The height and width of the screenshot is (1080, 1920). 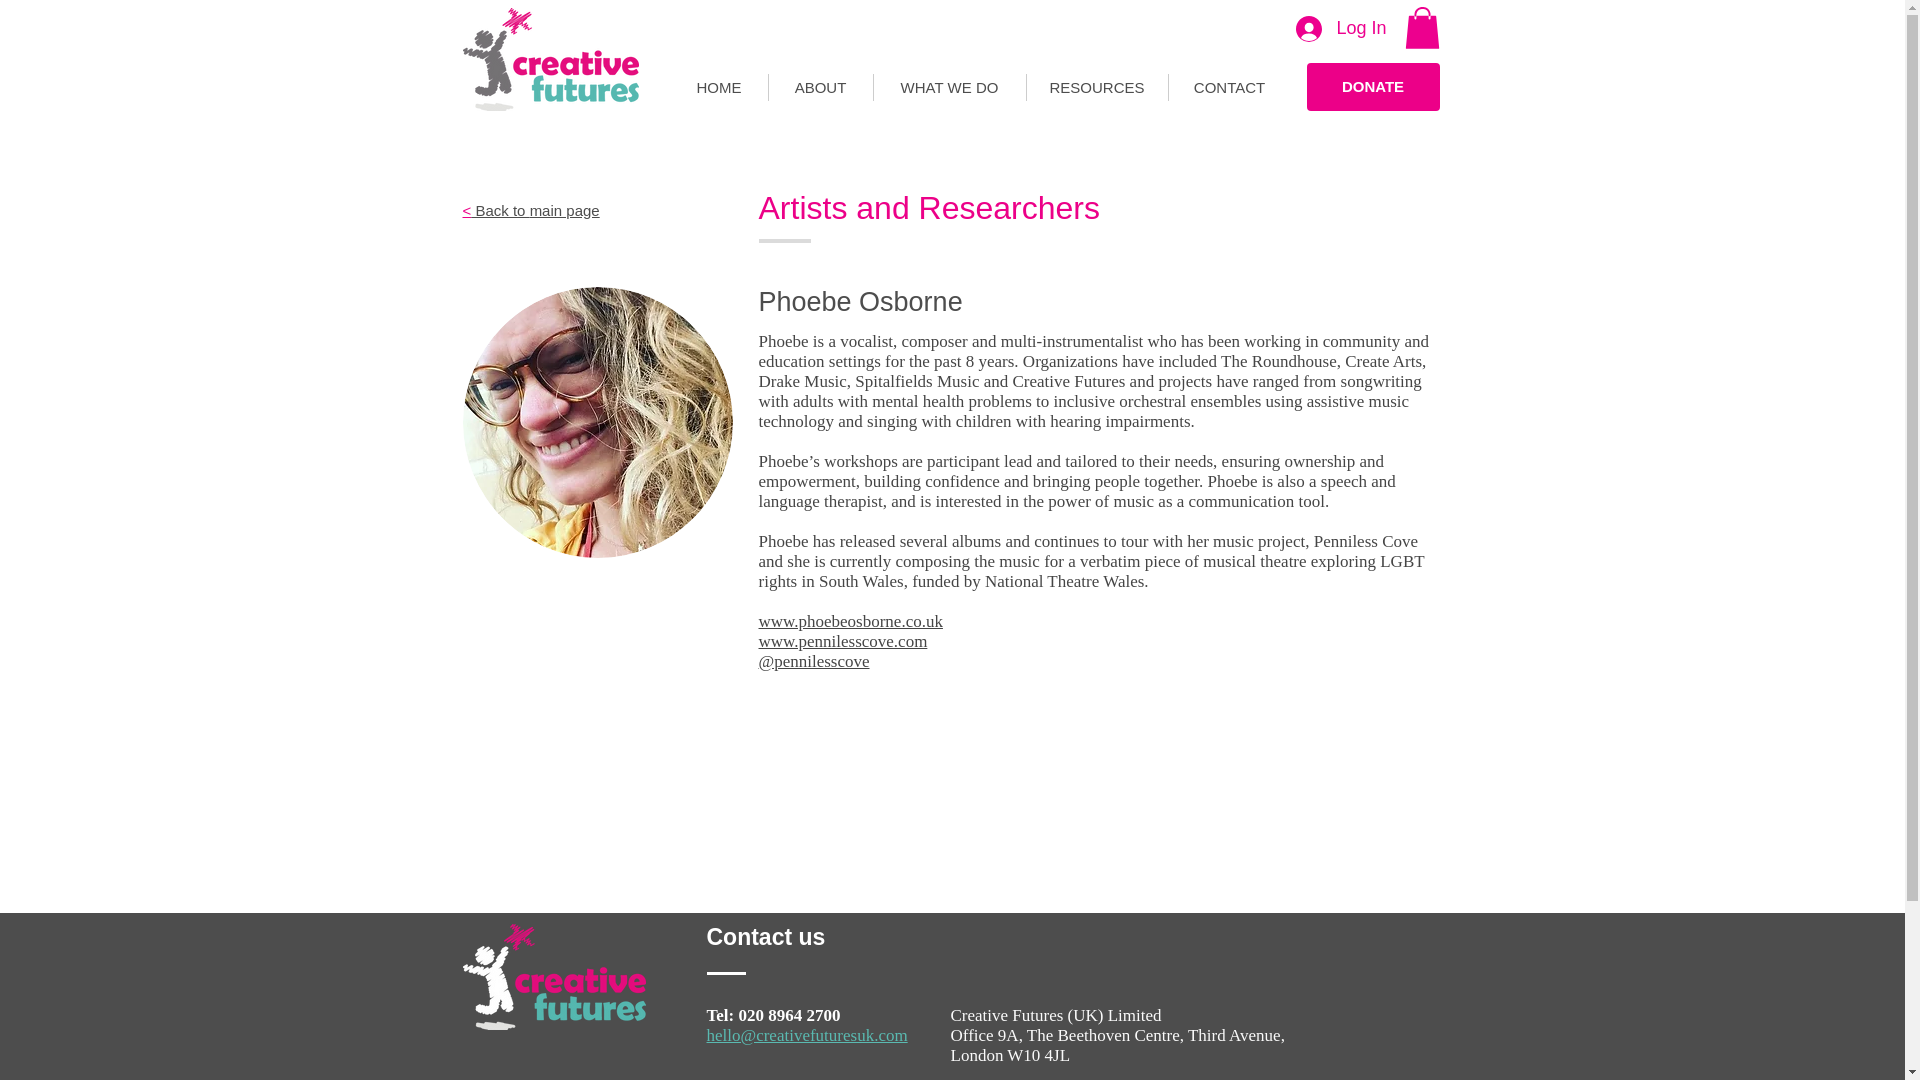 What do you see at coordinates (1372, 86) in the screenshot?
I see `DONATE` at bounding box center [1372, 86].